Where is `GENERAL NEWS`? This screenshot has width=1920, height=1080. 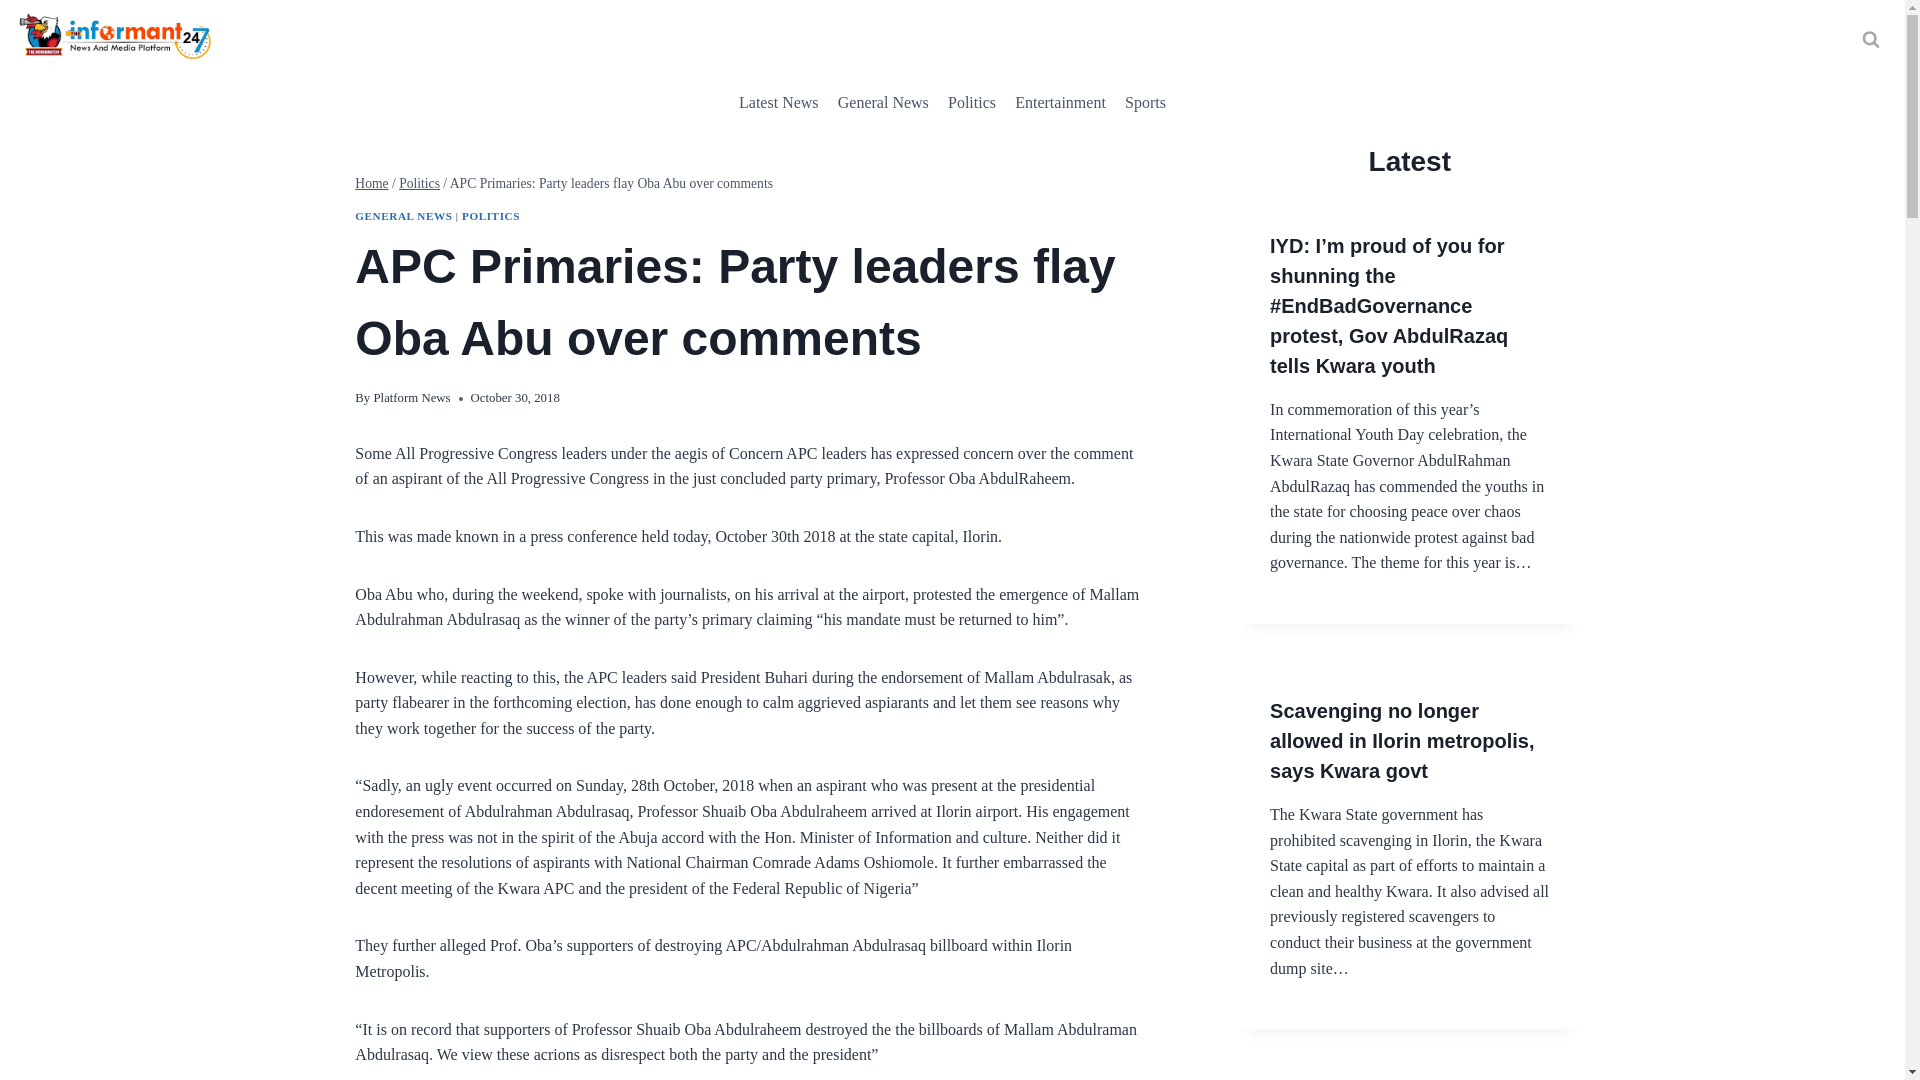
GENERAL NEWS is located at coordinates (403, 216).